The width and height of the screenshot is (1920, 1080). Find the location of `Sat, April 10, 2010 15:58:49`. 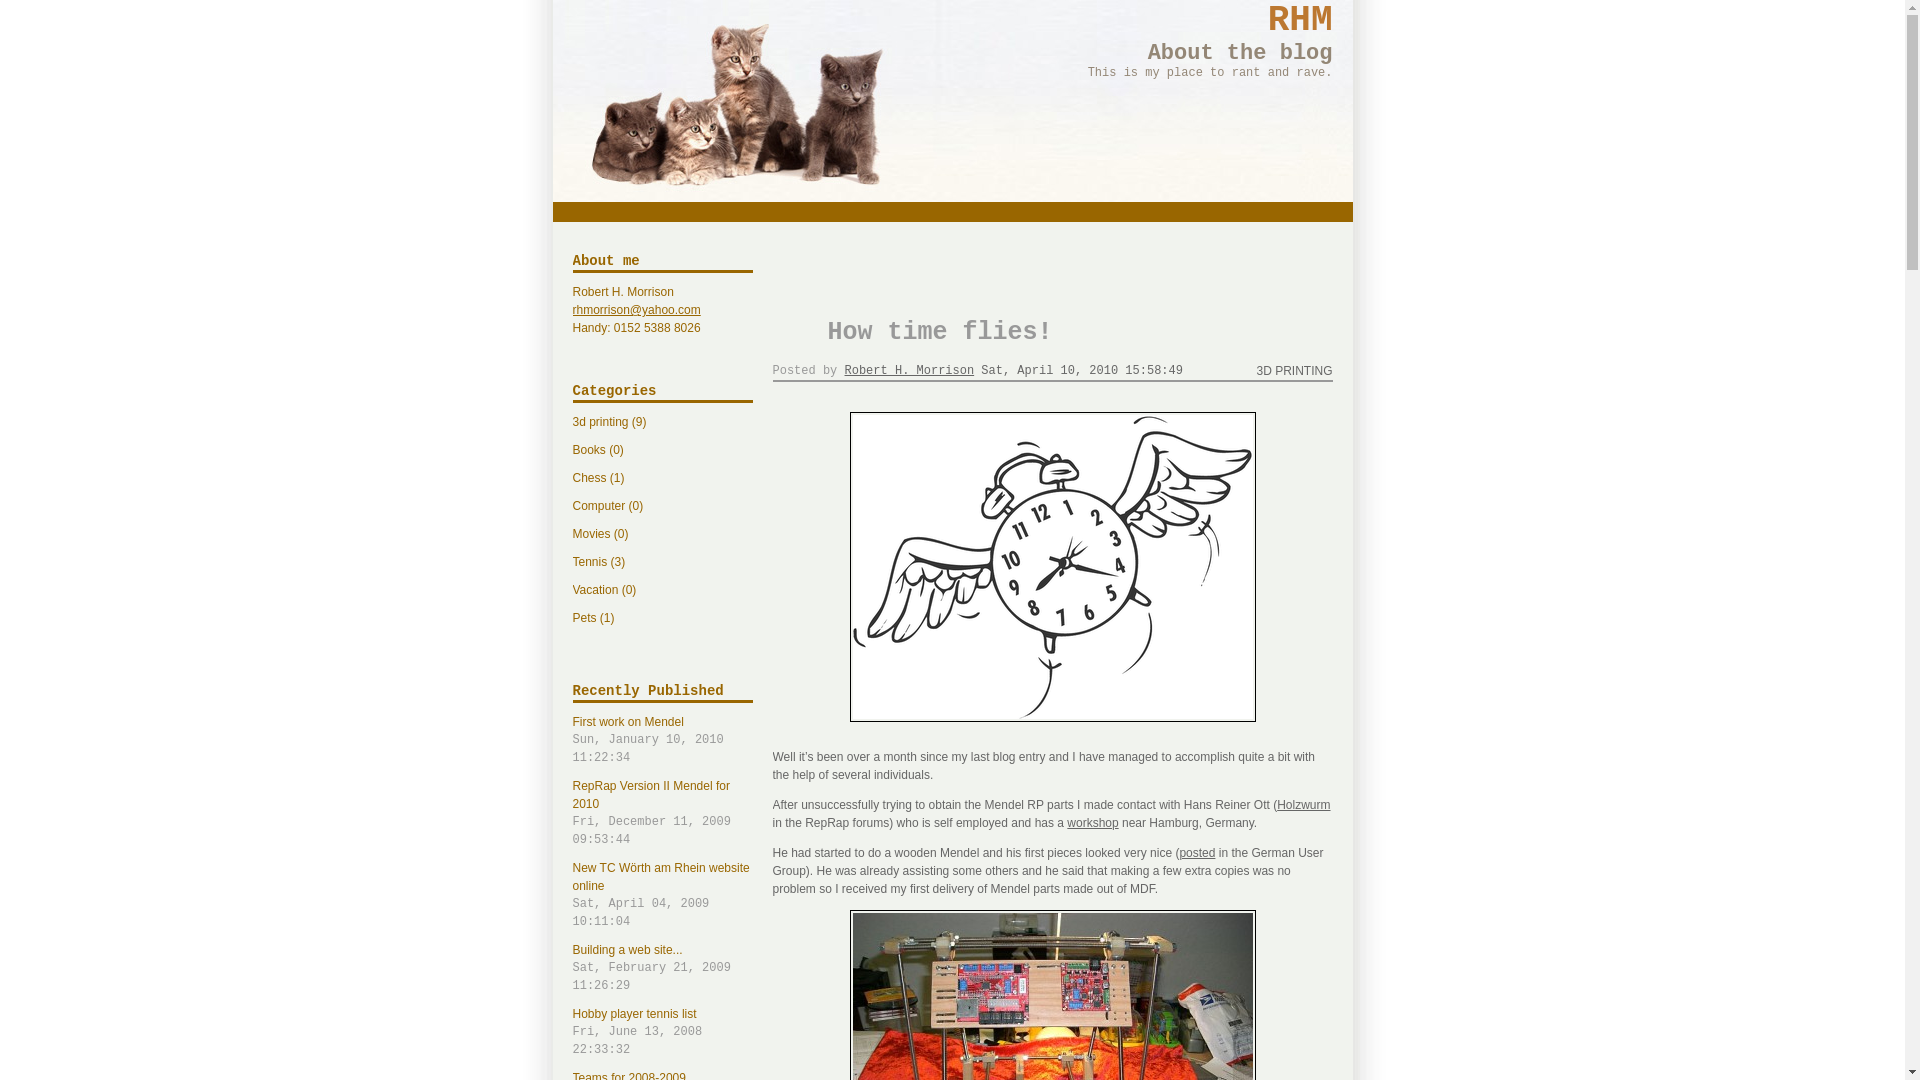

Sat, April 10, 2010 15:58:49 is located at coordinates (1300, 20).